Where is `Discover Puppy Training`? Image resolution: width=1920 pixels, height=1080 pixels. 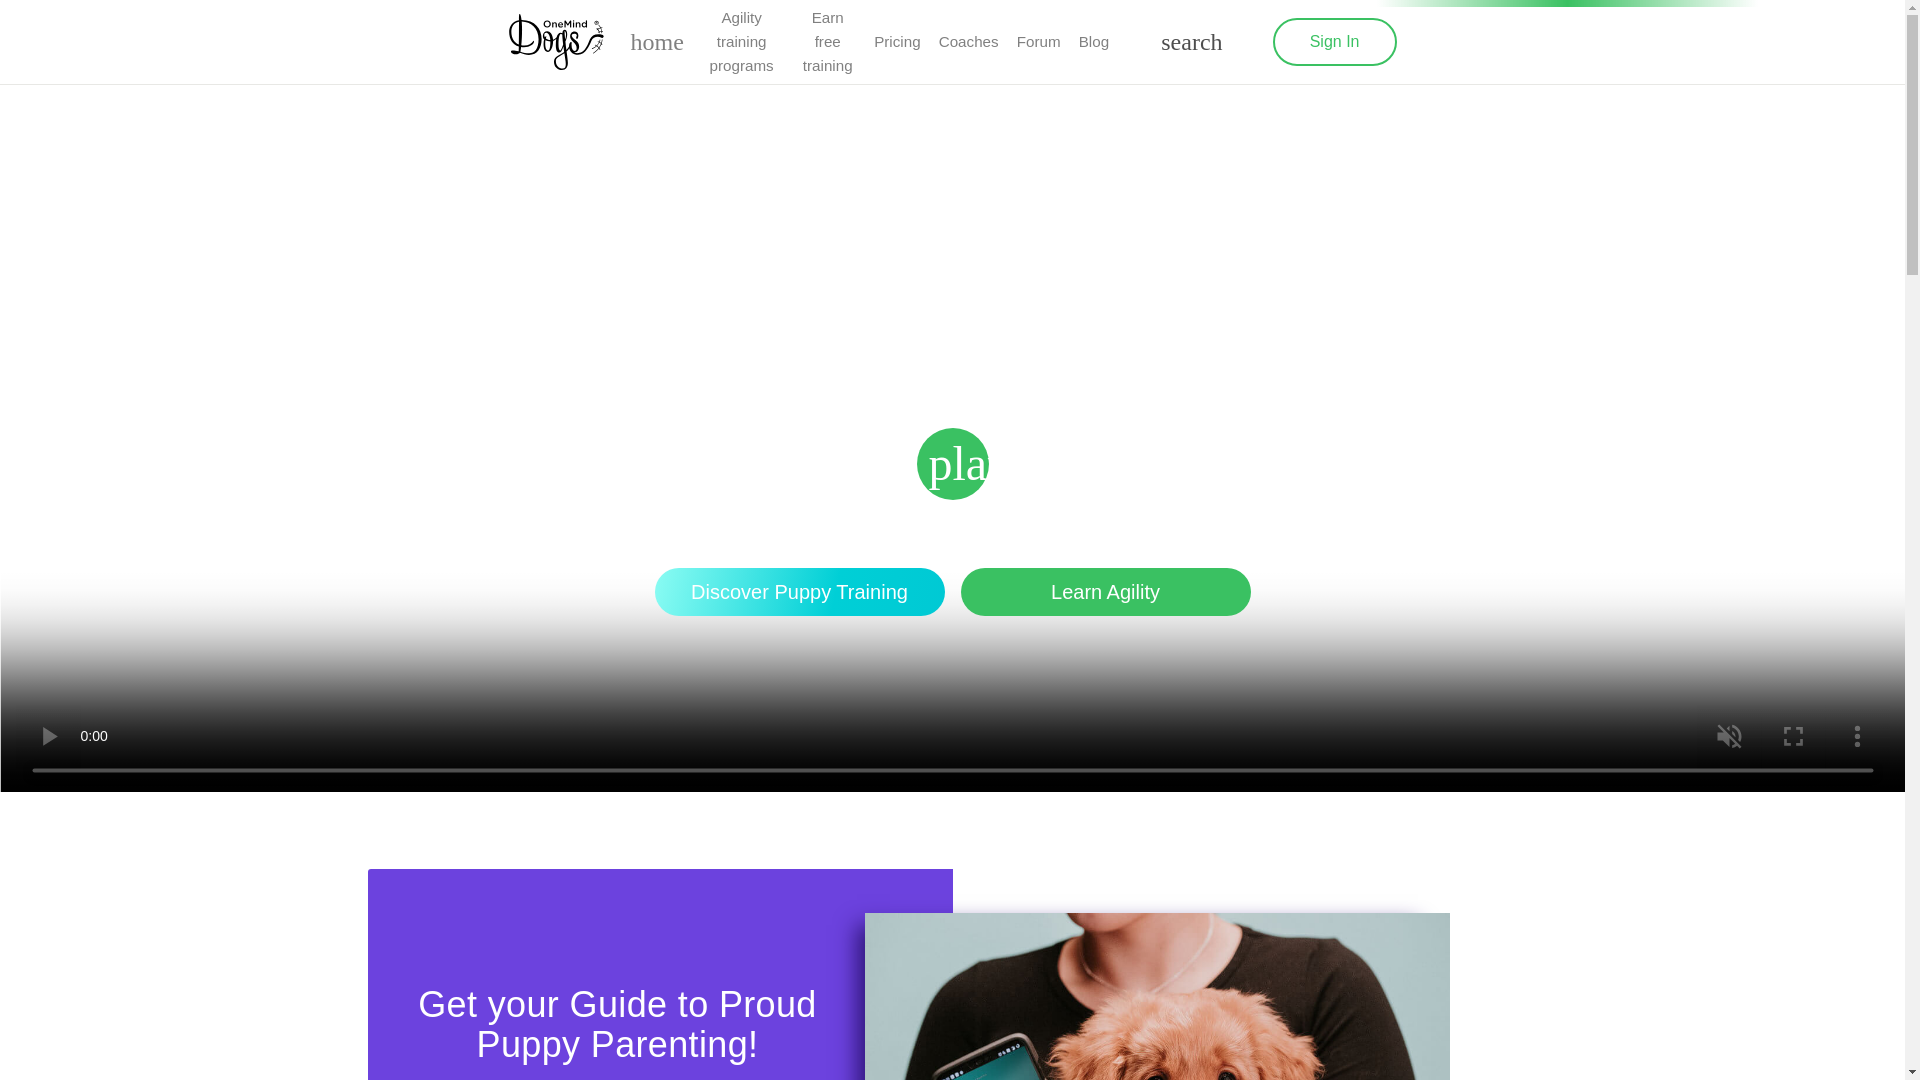 Discover Puppy Training is located at coordinates (799, 592).